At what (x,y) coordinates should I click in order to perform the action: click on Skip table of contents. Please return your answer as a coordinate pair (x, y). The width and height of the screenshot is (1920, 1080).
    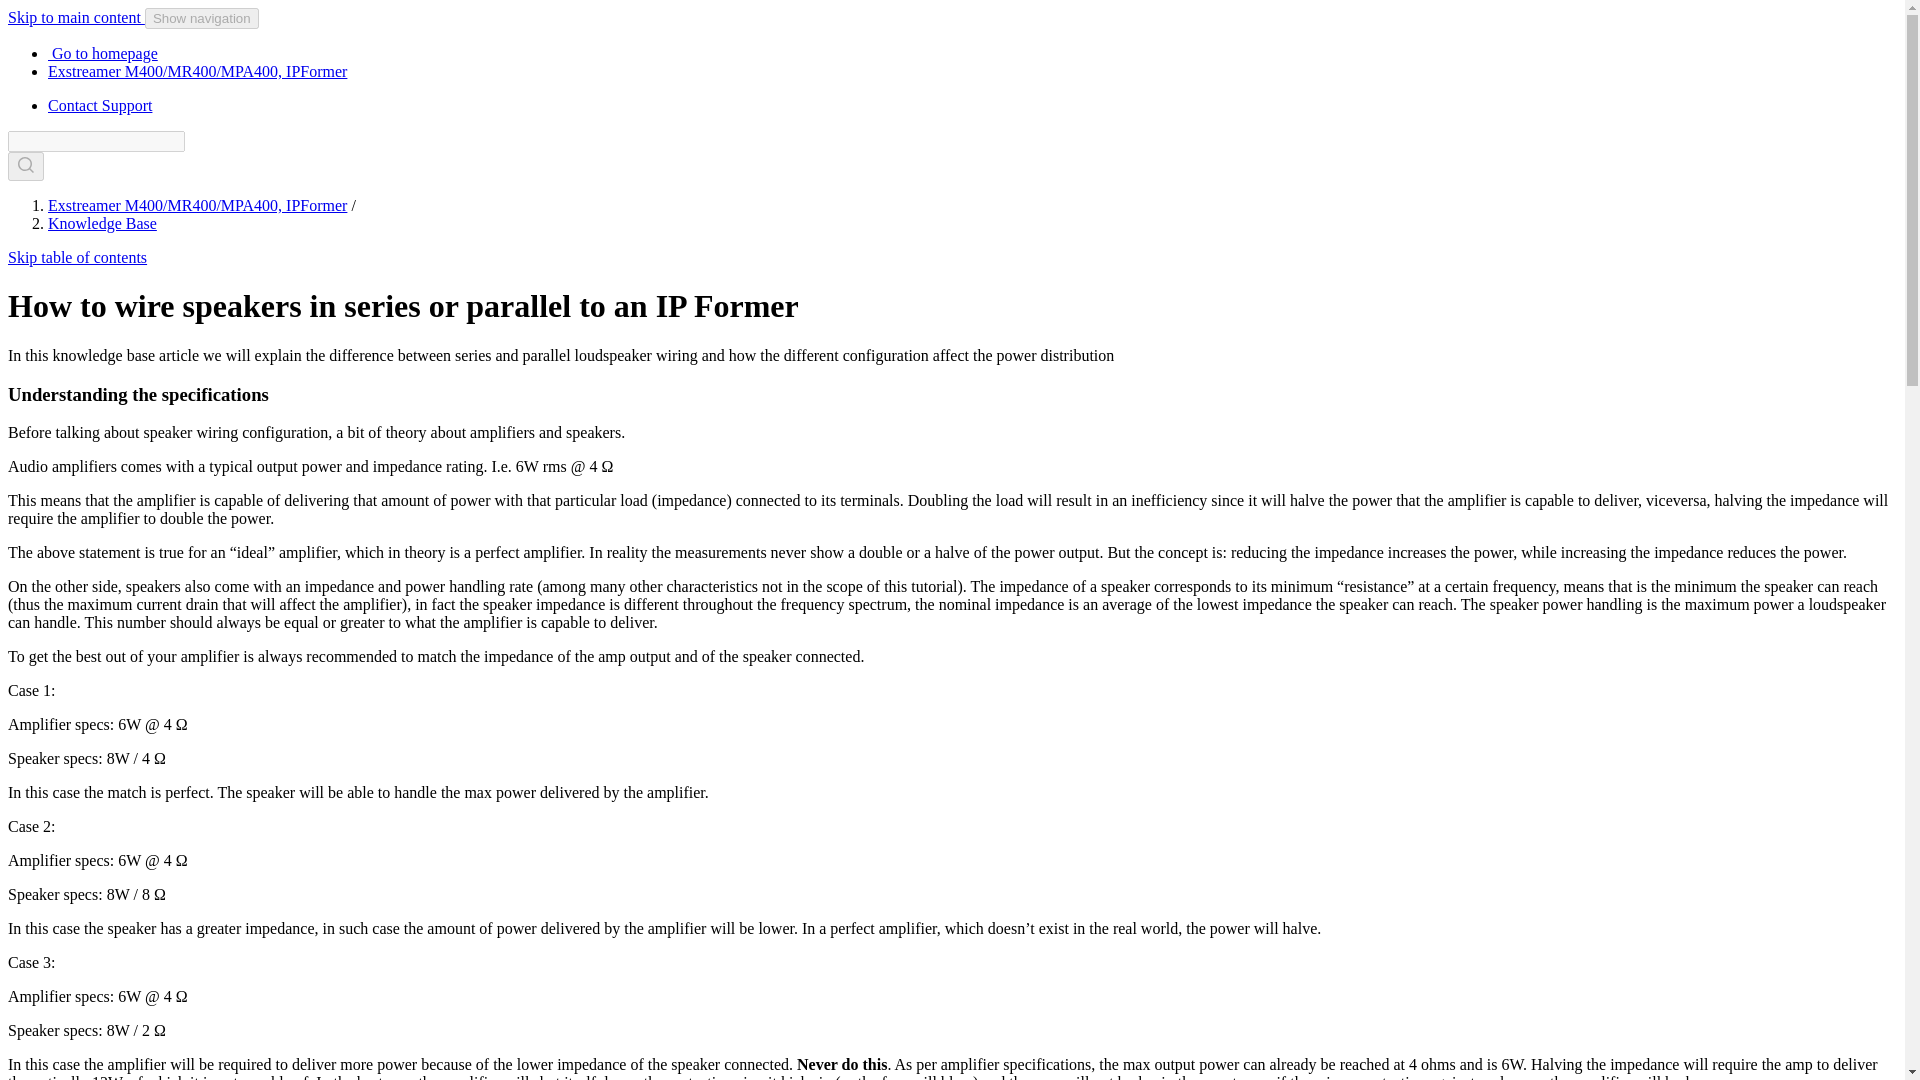
    Looking at the image, I should click on (77, 257).